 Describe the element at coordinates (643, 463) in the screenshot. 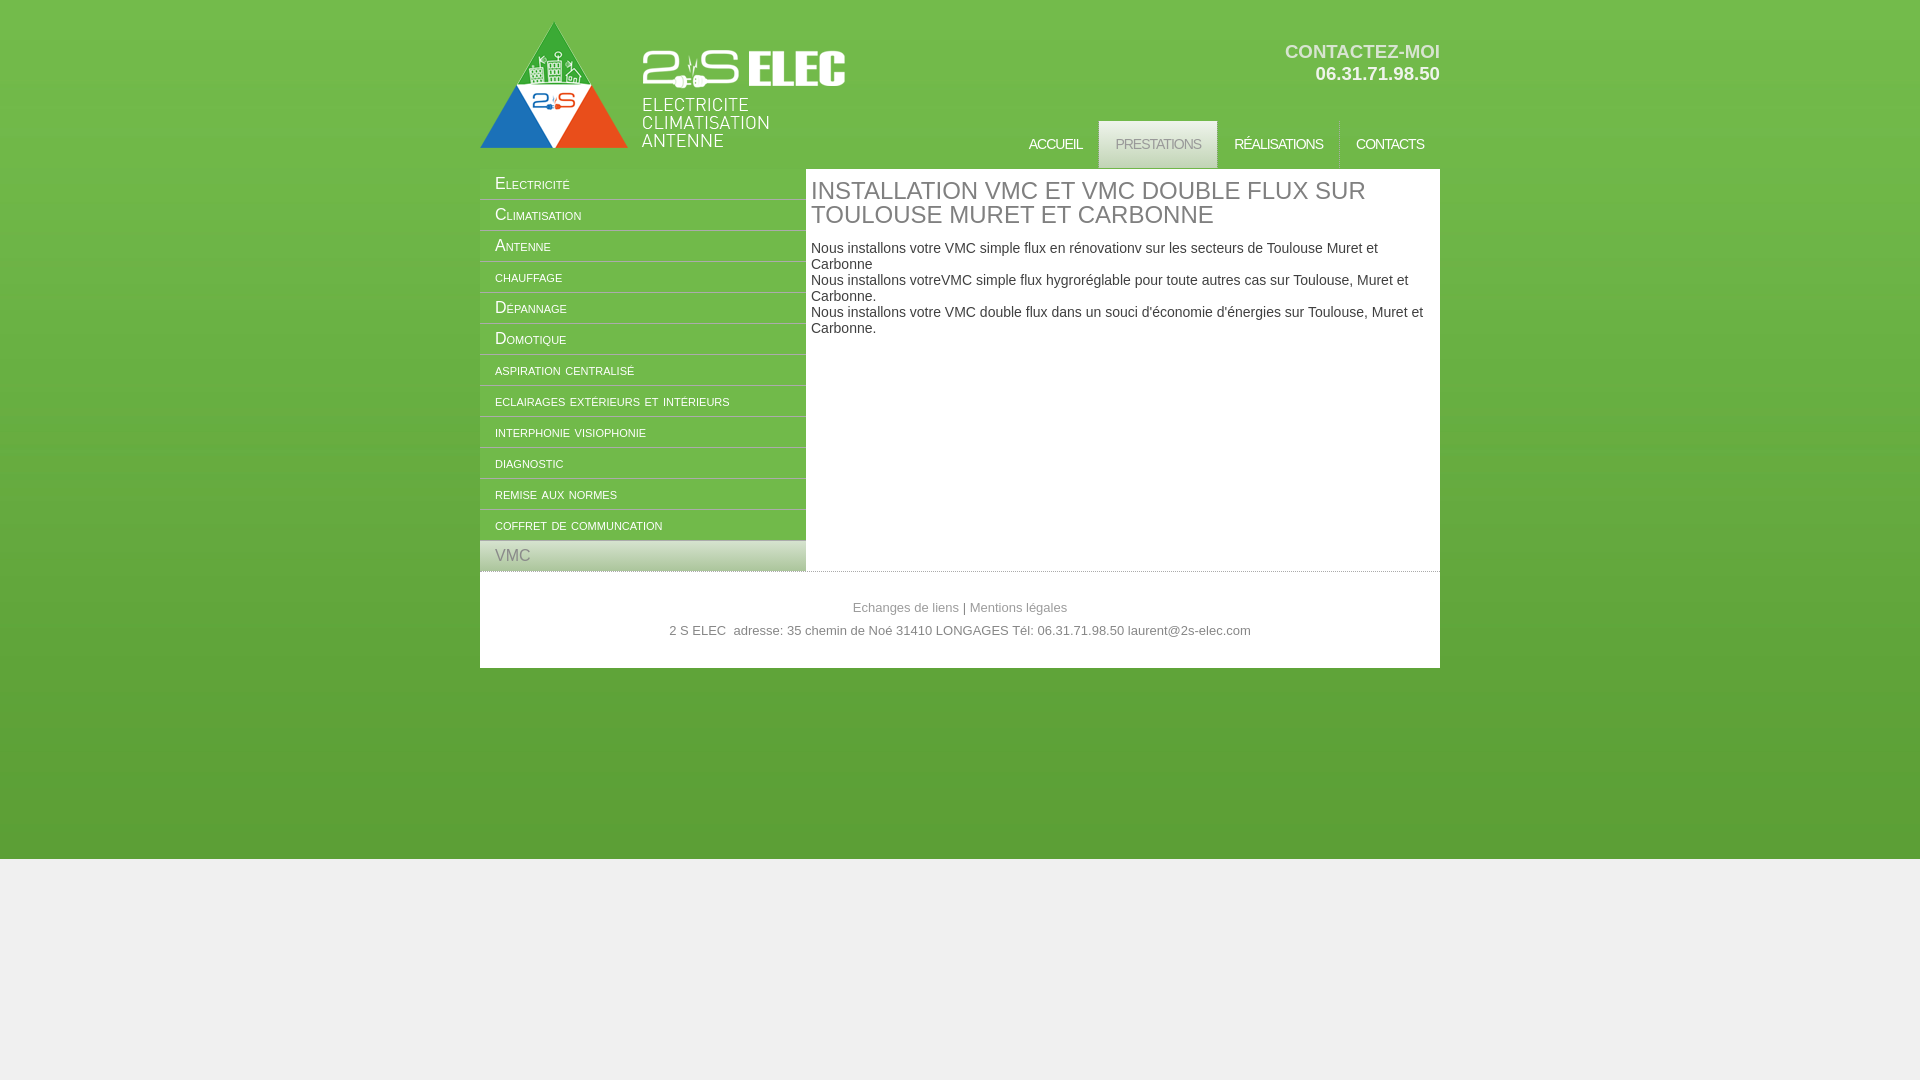

I see `diagnostic` at that location.